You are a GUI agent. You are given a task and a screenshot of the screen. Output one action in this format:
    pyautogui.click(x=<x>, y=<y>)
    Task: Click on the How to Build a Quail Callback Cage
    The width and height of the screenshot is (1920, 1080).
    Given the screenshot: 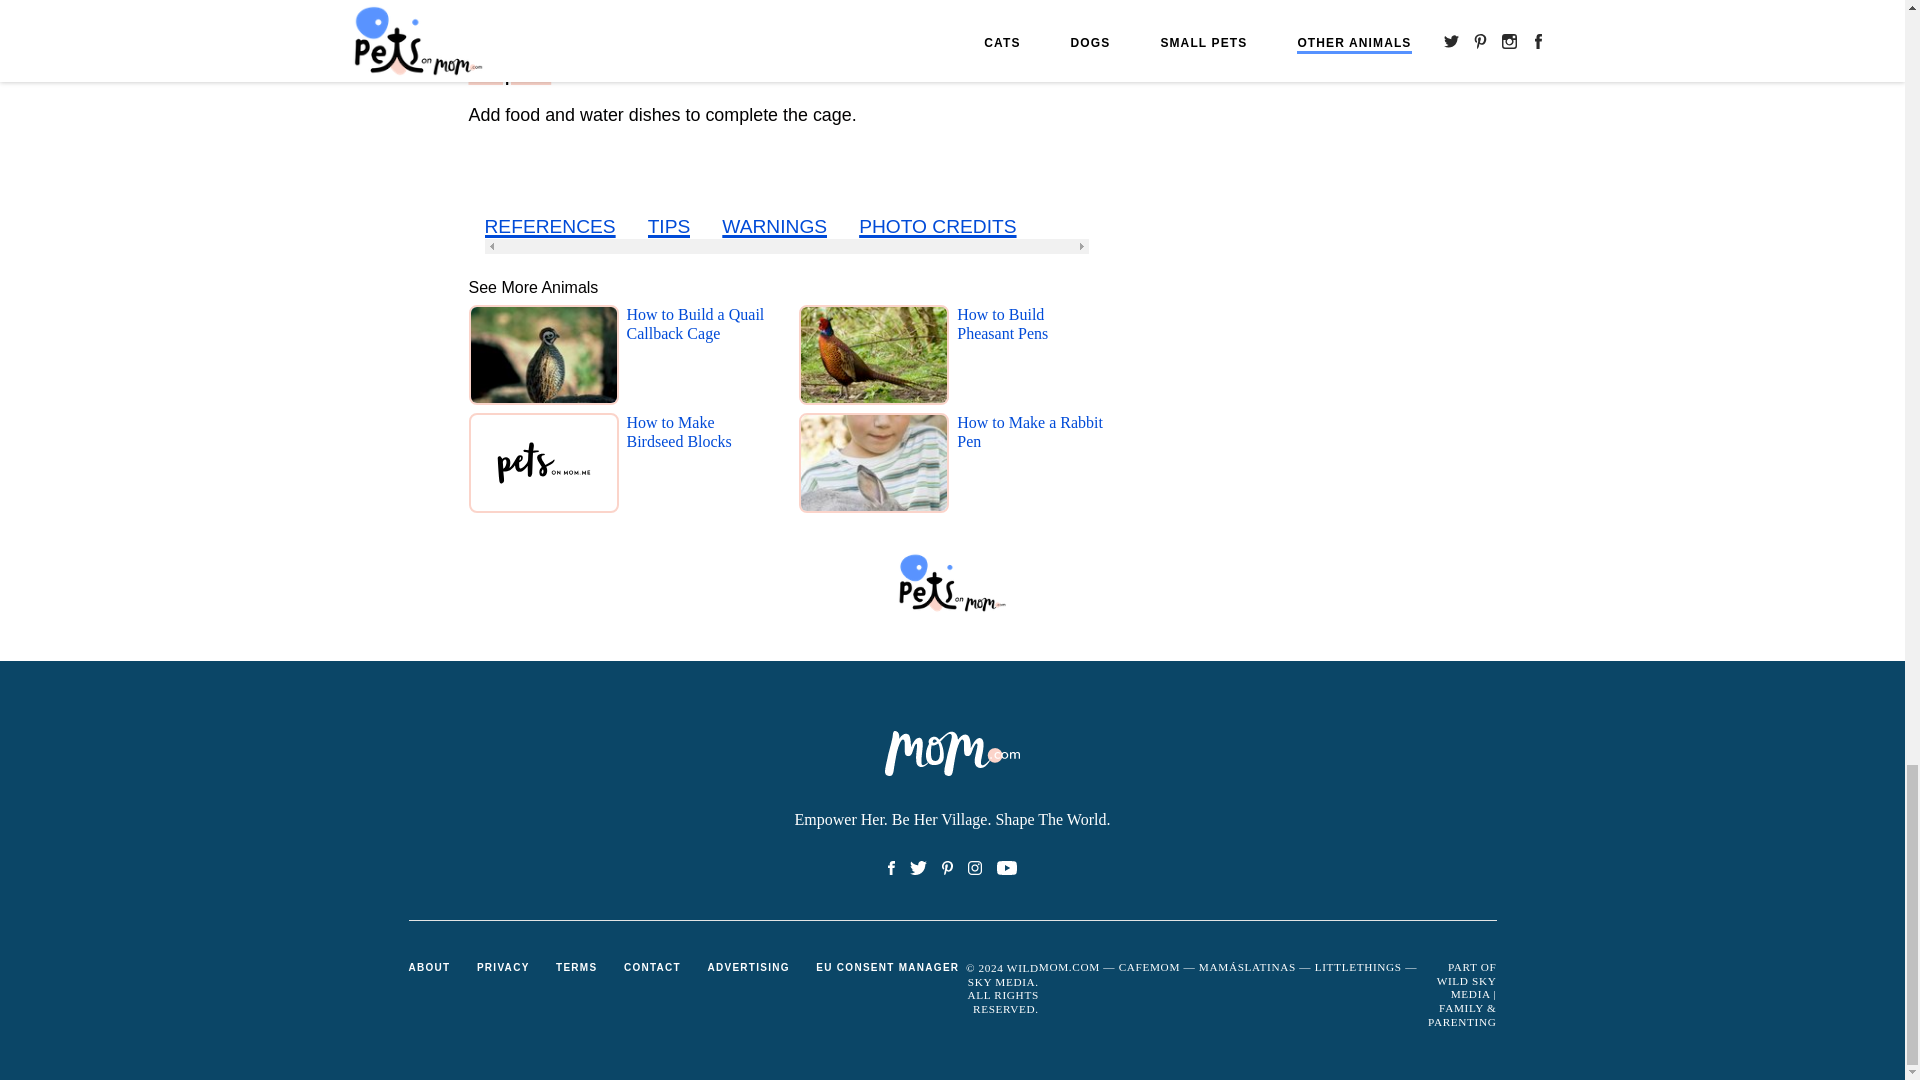 What is the action you would take?
    pyautogui.click(x=699, y=358)
    